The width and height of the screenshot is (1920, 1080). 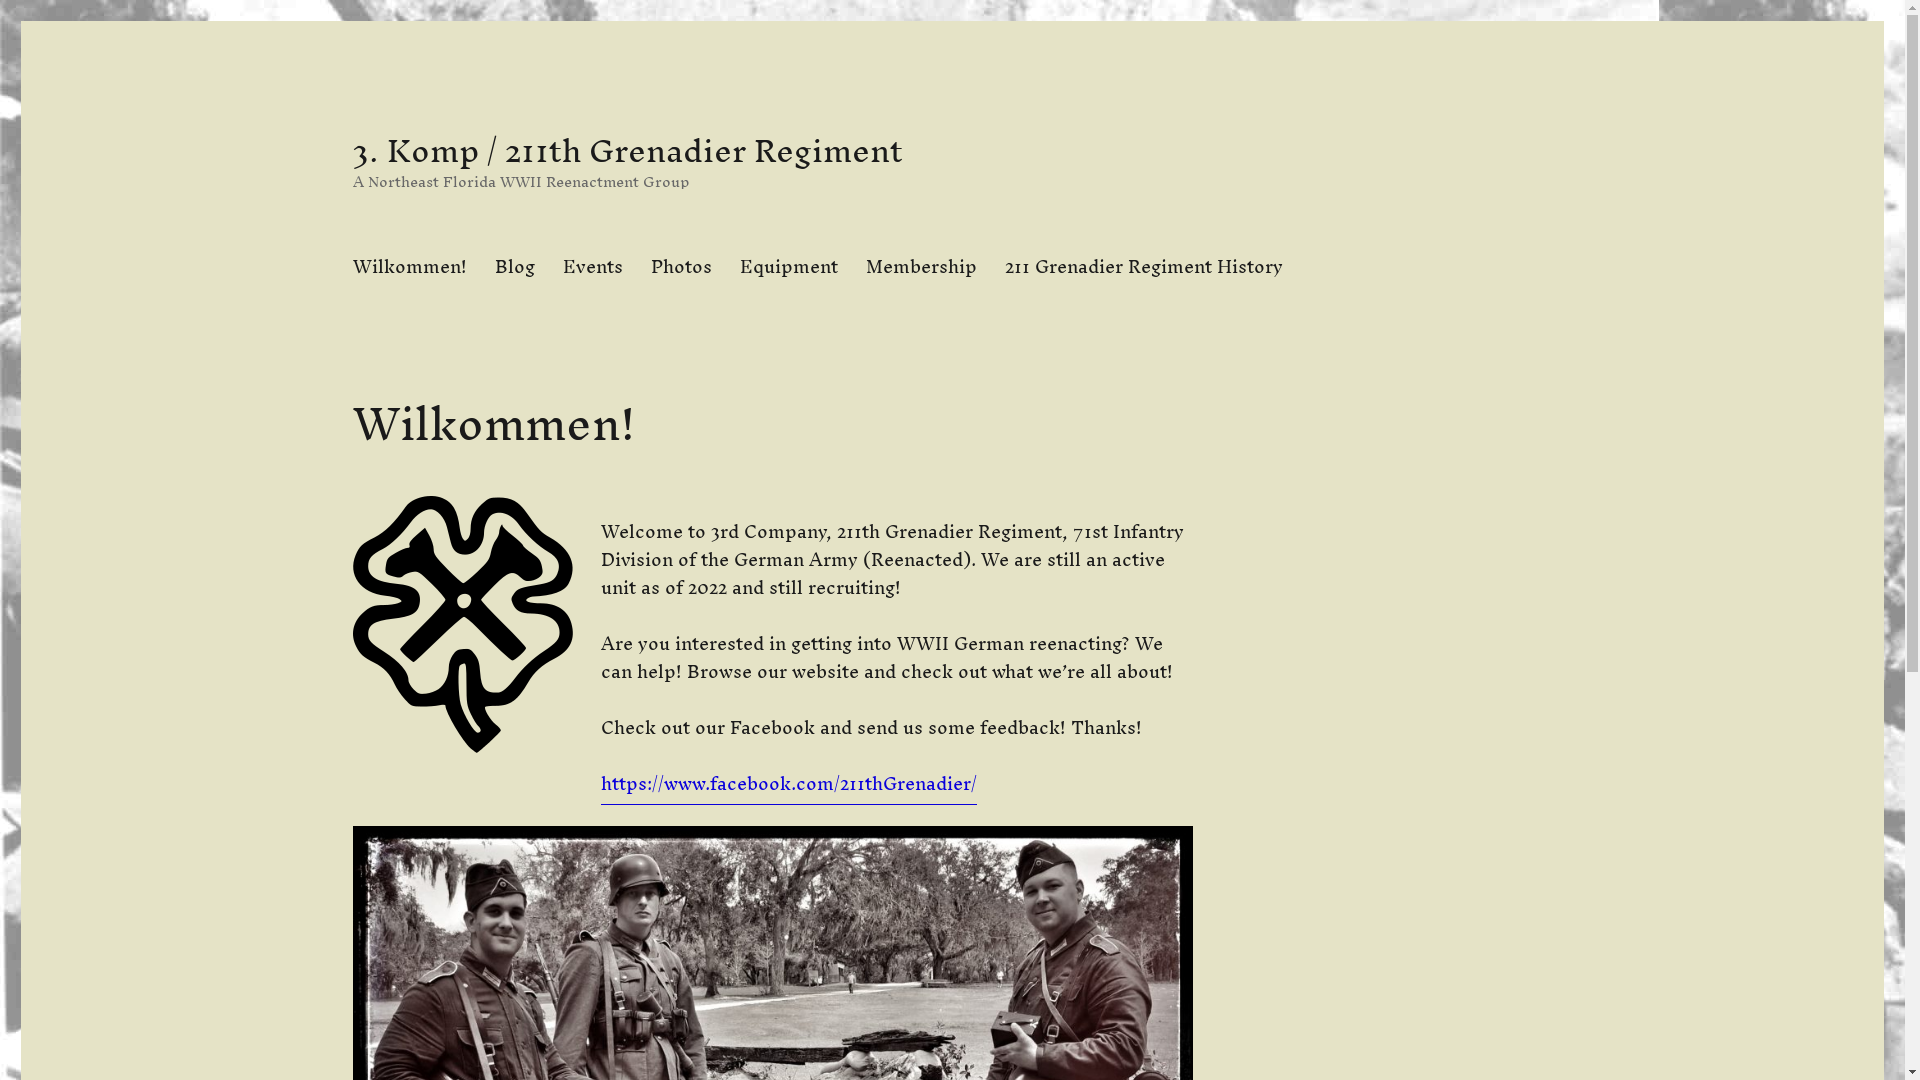 I want to click on https://www.facebook.com/211thGrenadier/, so click(x=788, y=784).